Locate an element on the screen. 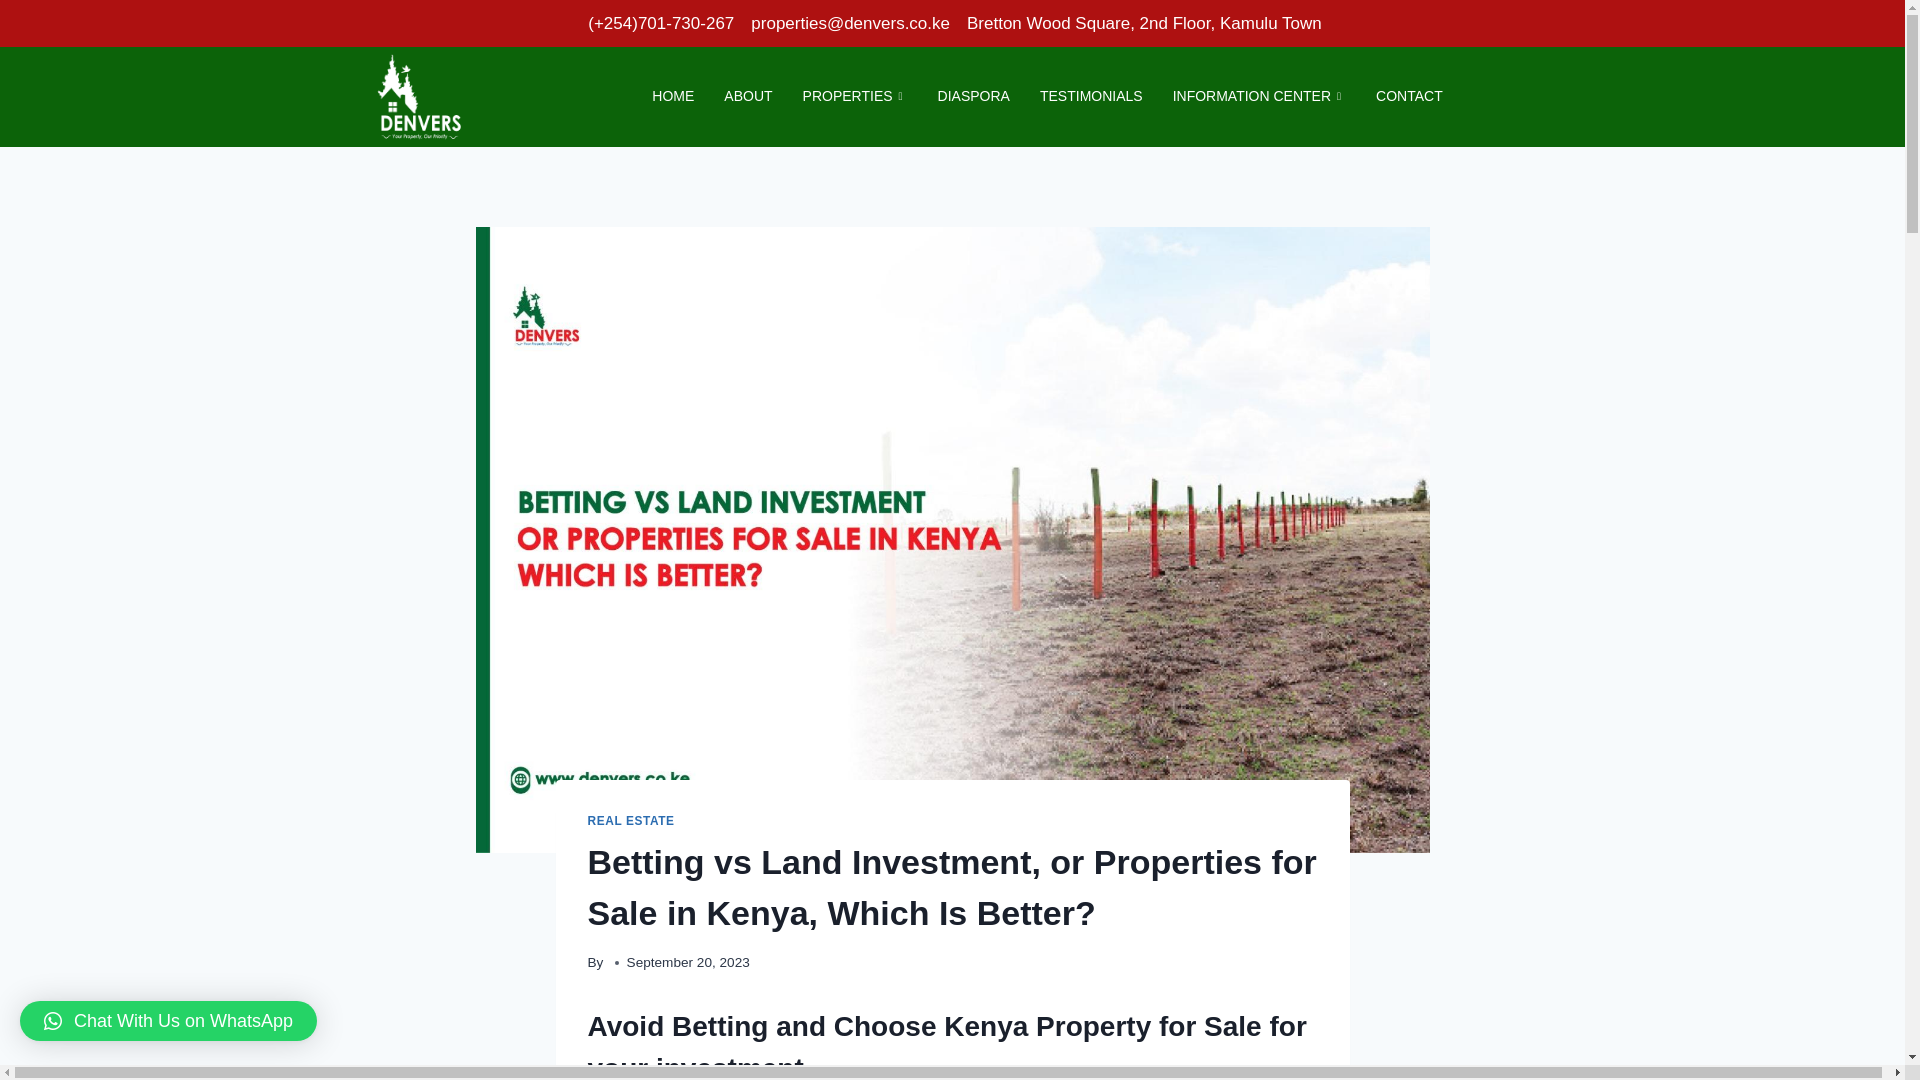 This screenshot has height=1080, width=1920. PROPERTIES is located at coordinates (855, 96).